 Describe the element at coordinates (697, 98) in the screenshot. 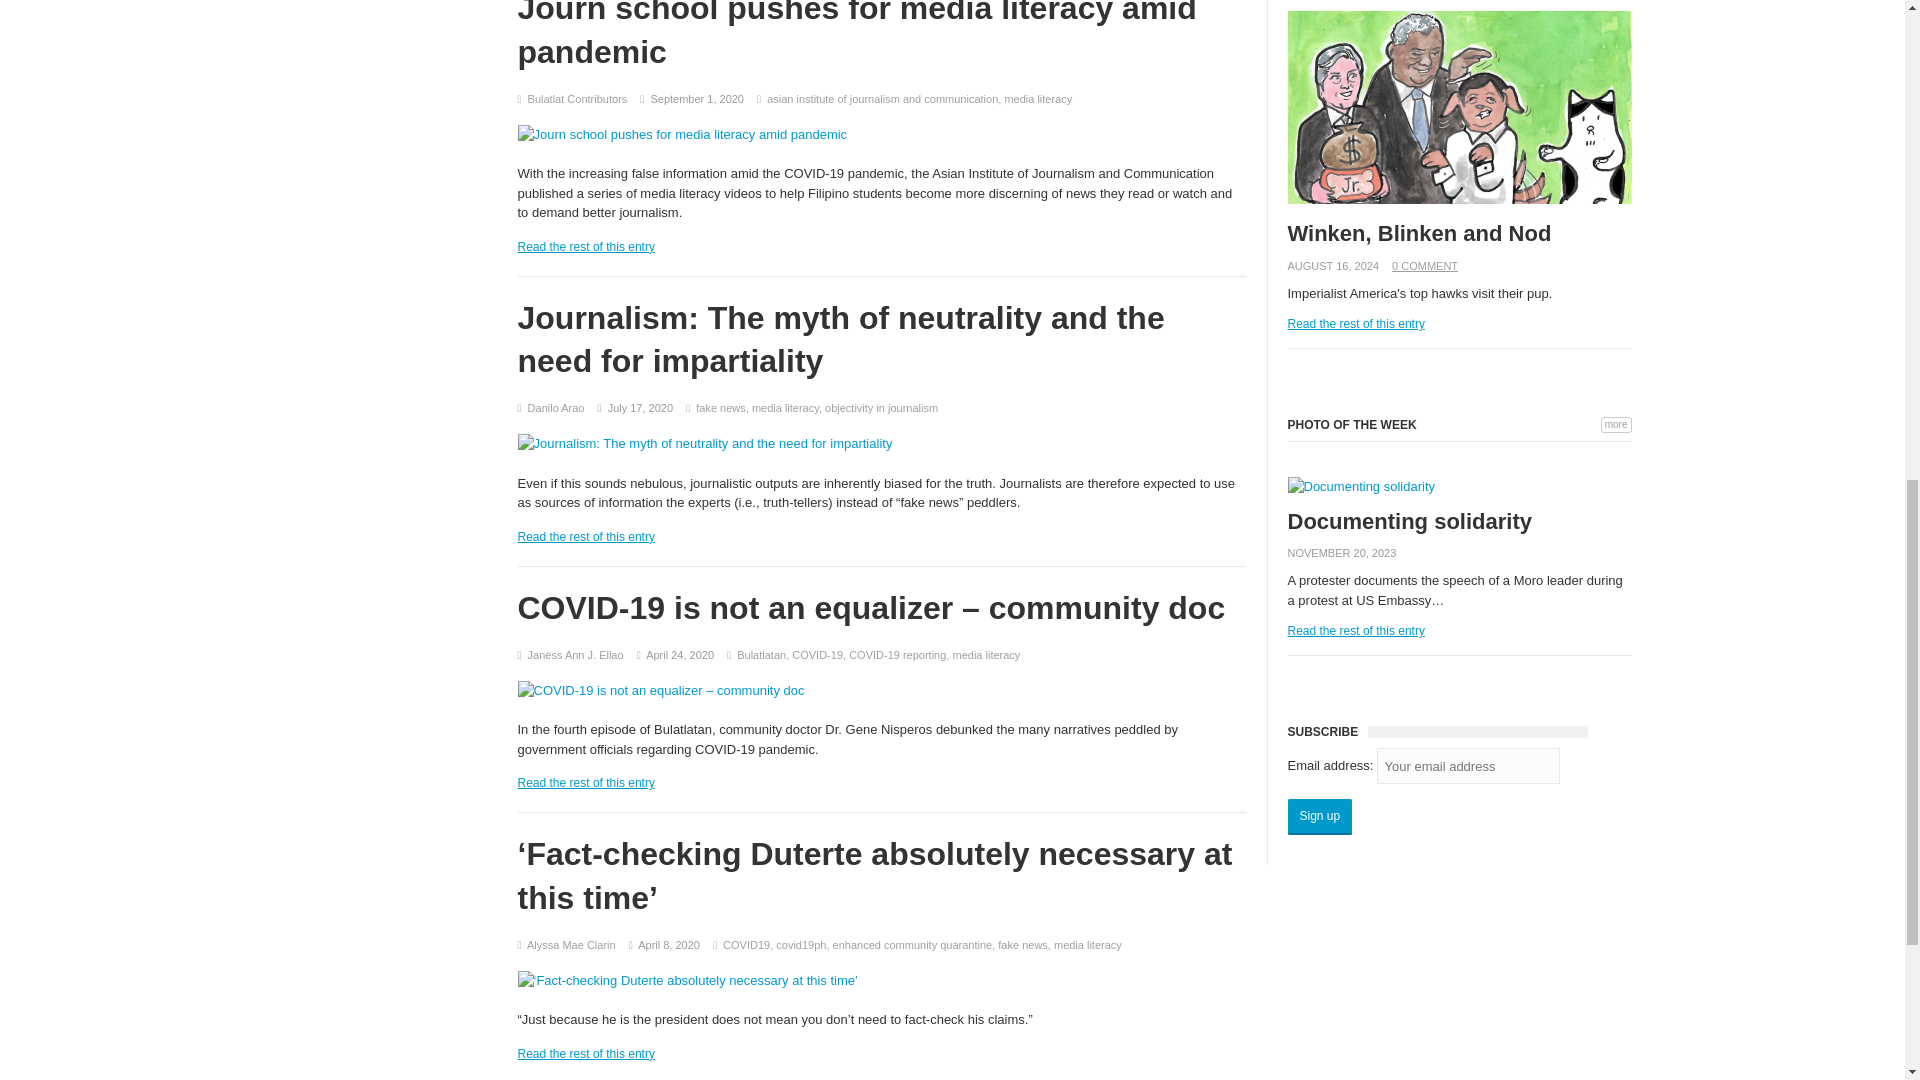

I see `Tuesday, September 1, 2020, 6:34 pm` at that location.